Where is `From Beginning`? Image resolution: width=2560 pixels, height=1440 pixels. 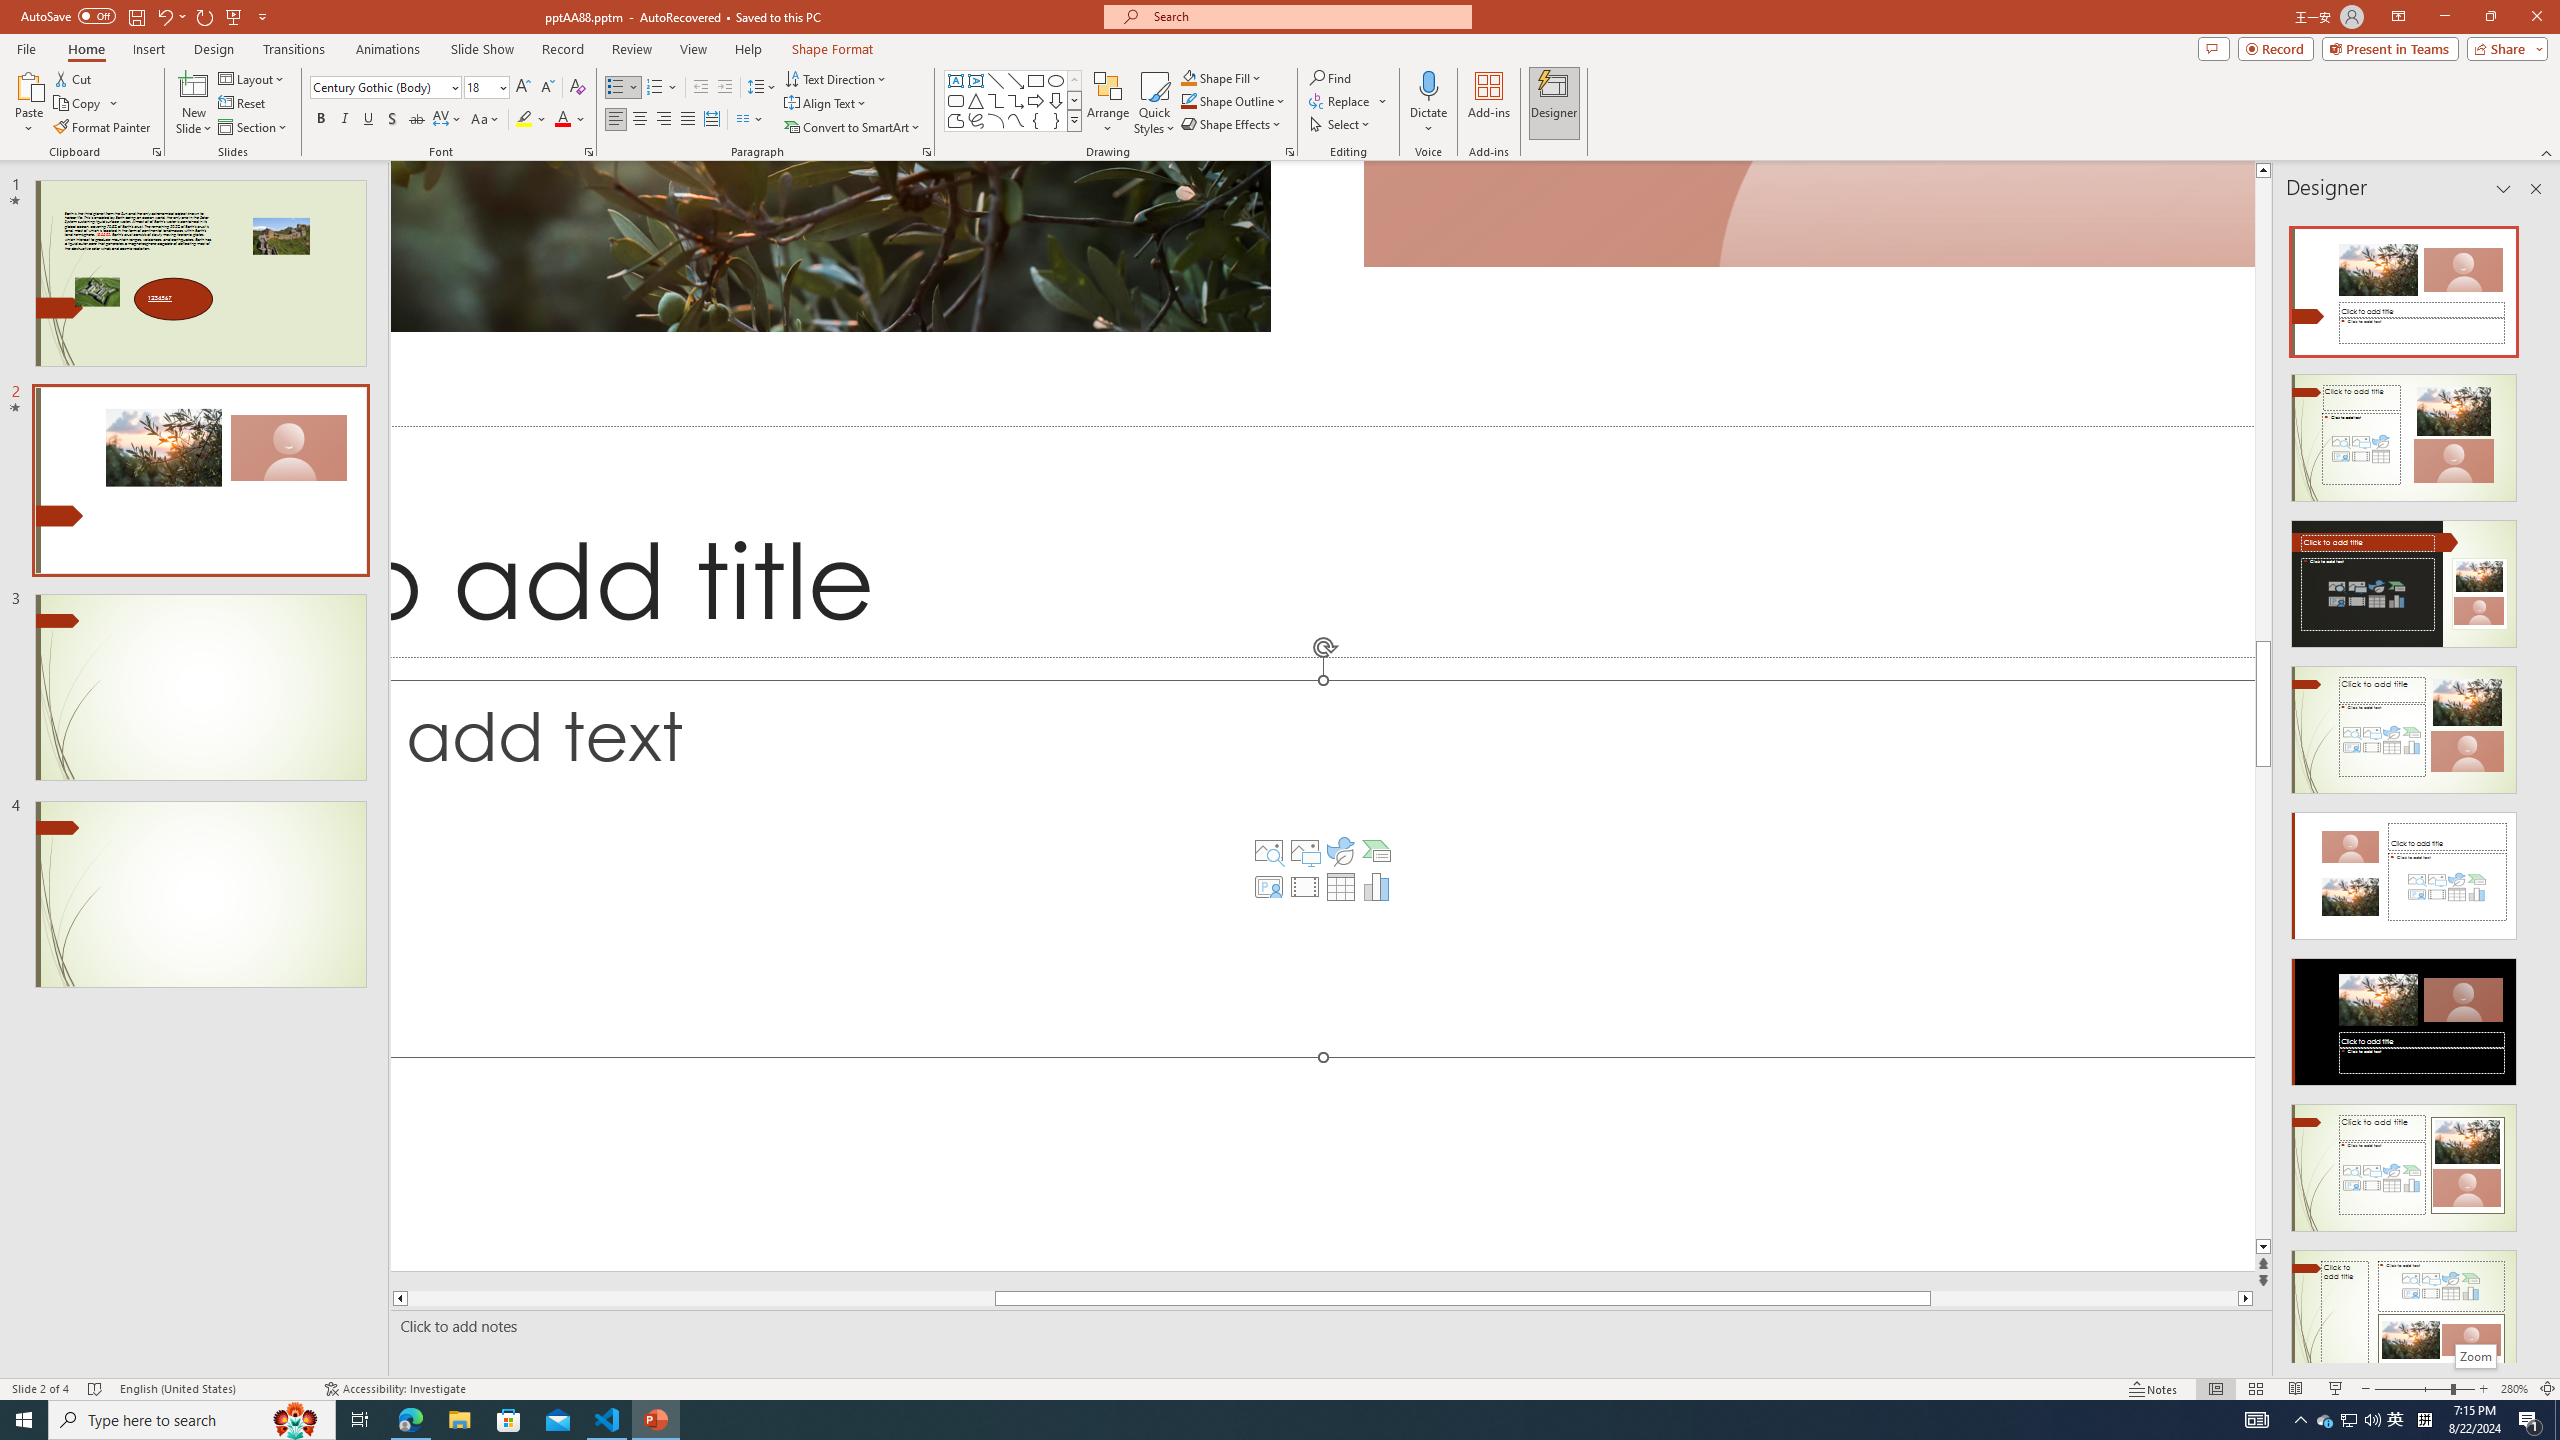
From Beginning is located at coordinates (234, 16).